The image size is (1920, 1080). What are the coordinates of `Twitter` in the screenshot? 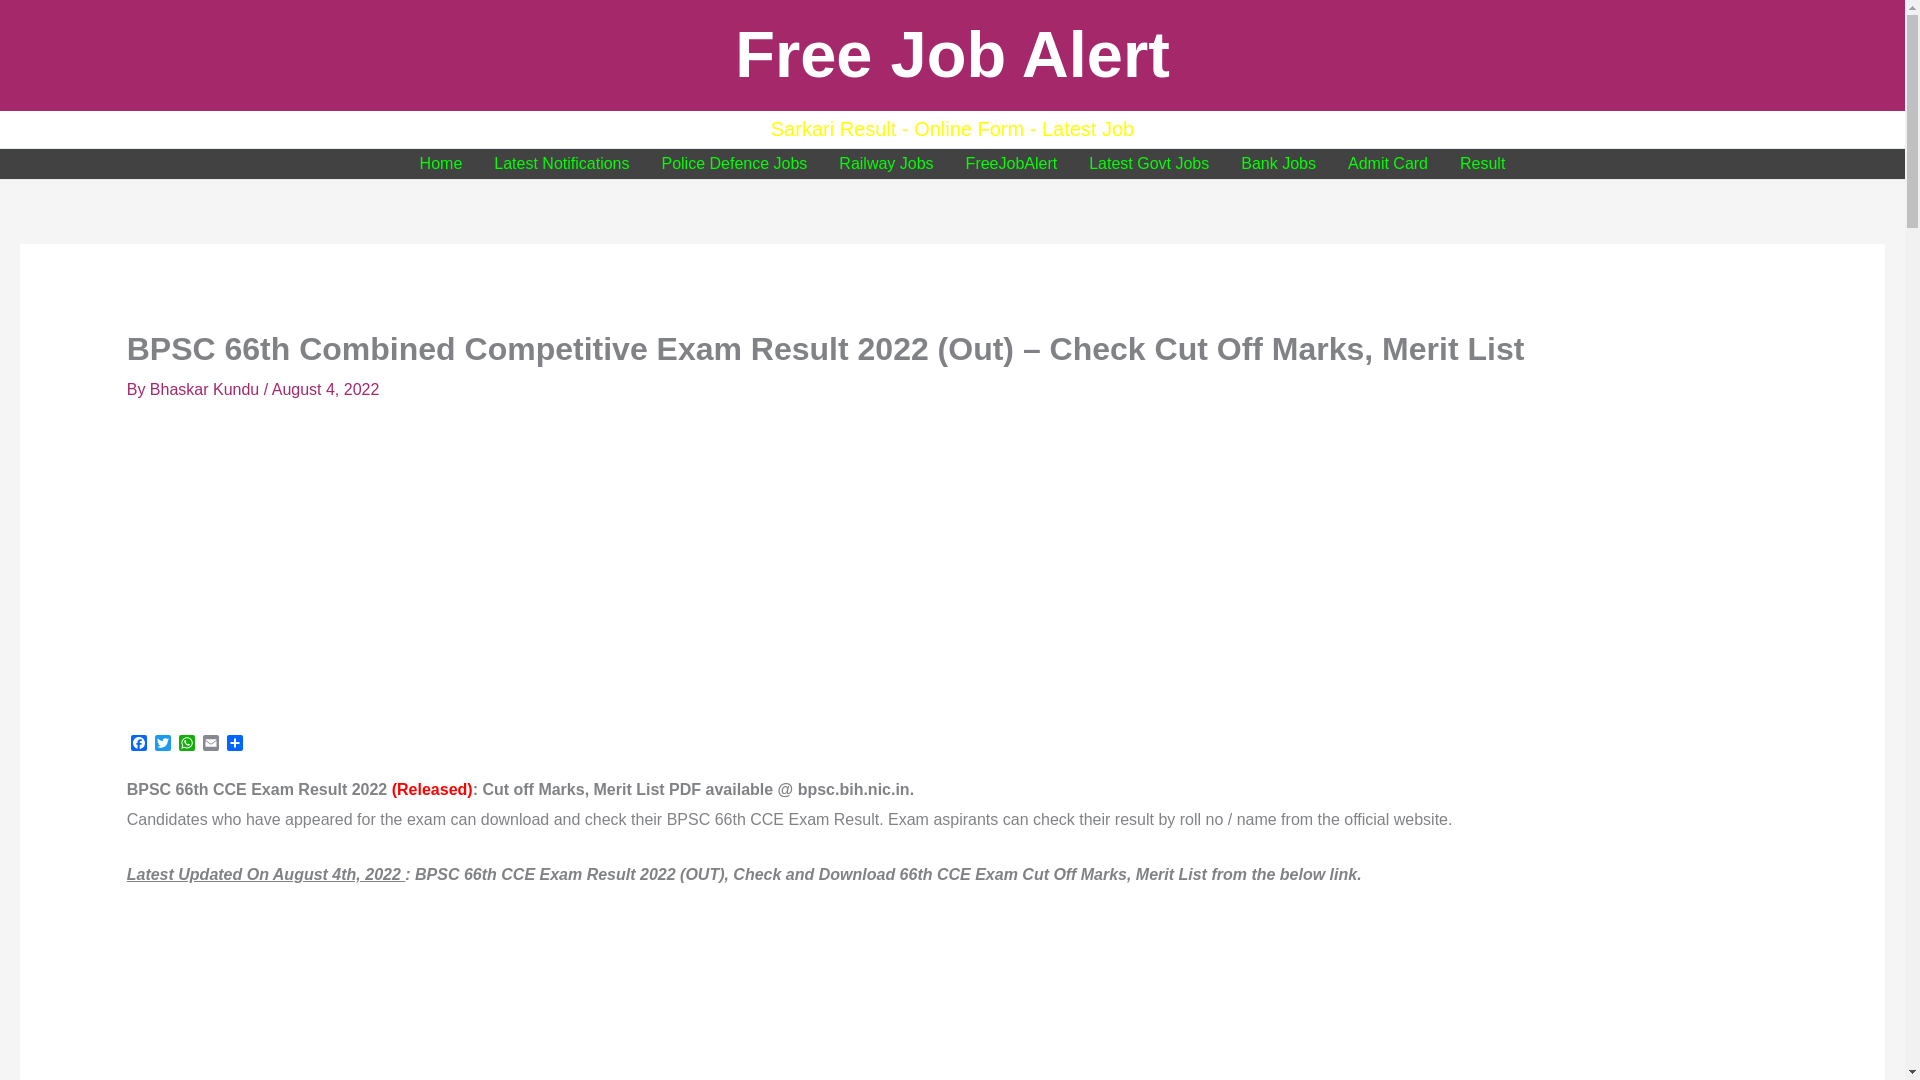 It's located at (162, 744).